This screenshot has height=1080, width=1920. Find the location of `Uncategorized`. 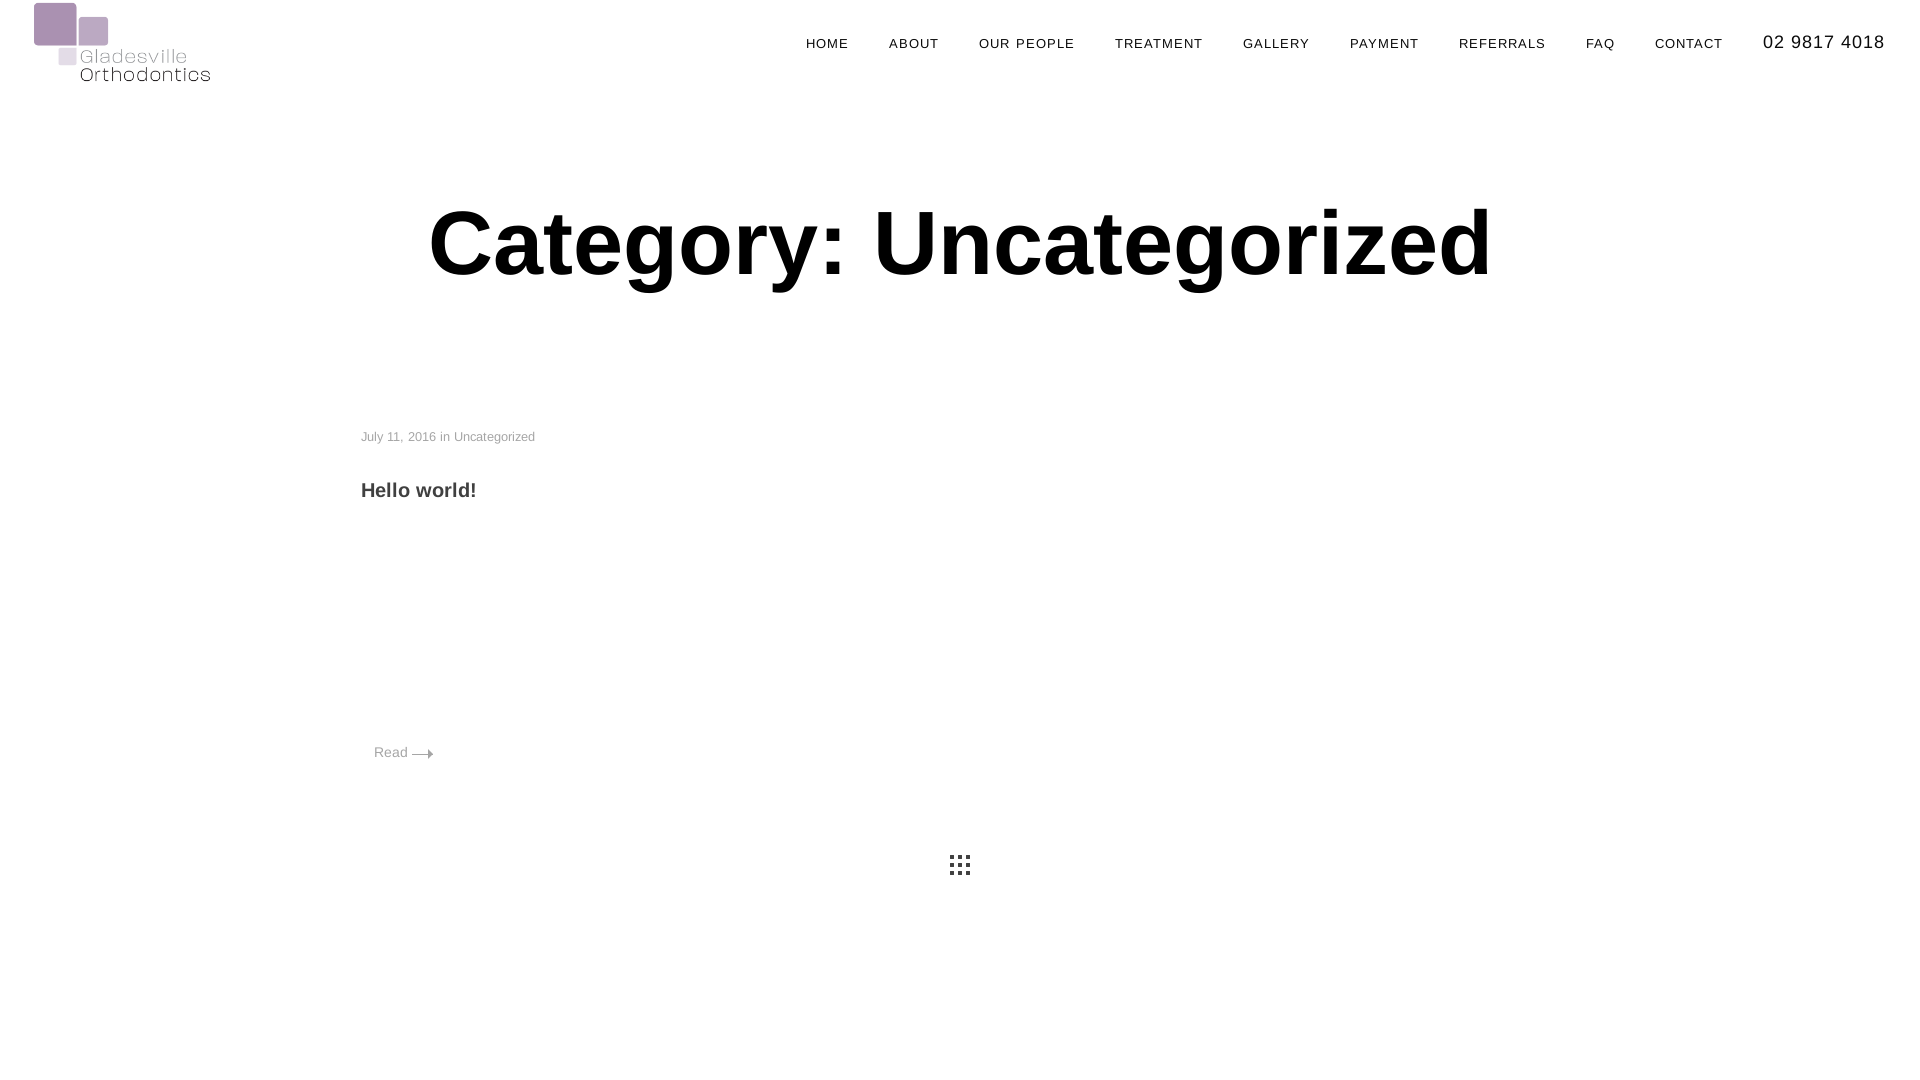

Uncategorized is located at coordinates (494, 437).